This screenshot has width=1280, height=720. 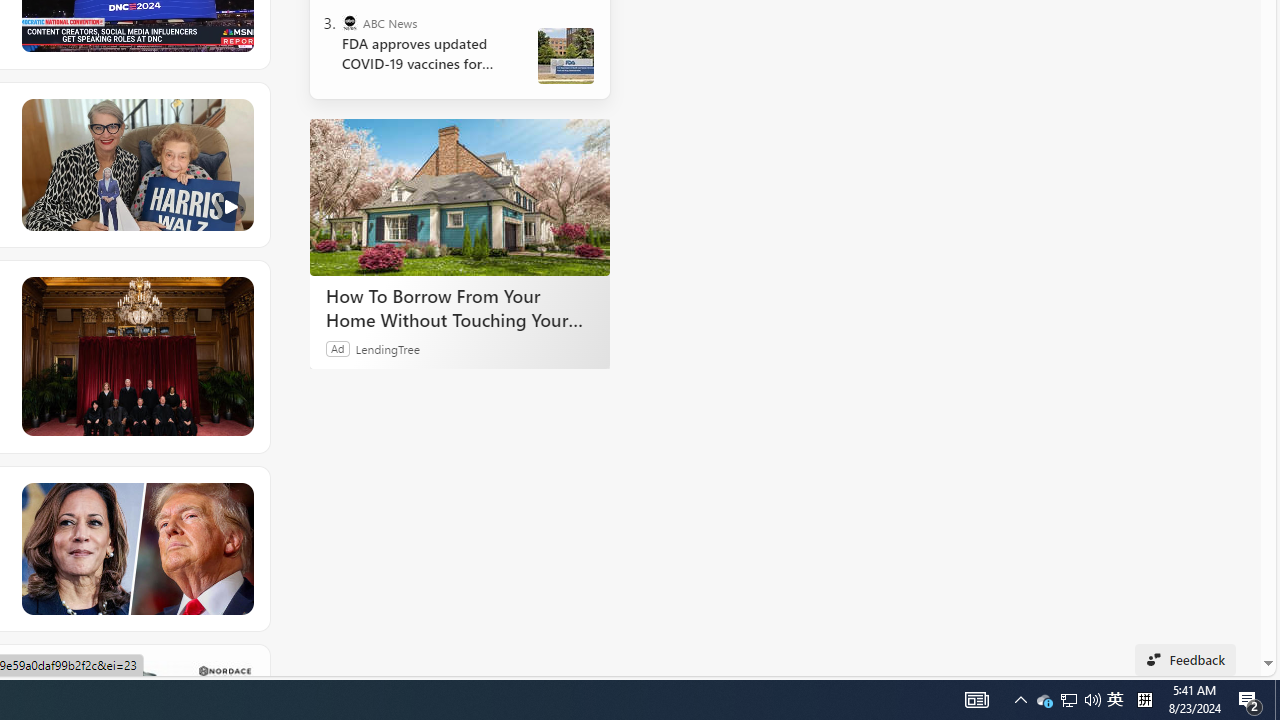 What do you see at coordinates (350, 22) in the screenshot?
I see `ABC News` at bounding box center [350, 22].